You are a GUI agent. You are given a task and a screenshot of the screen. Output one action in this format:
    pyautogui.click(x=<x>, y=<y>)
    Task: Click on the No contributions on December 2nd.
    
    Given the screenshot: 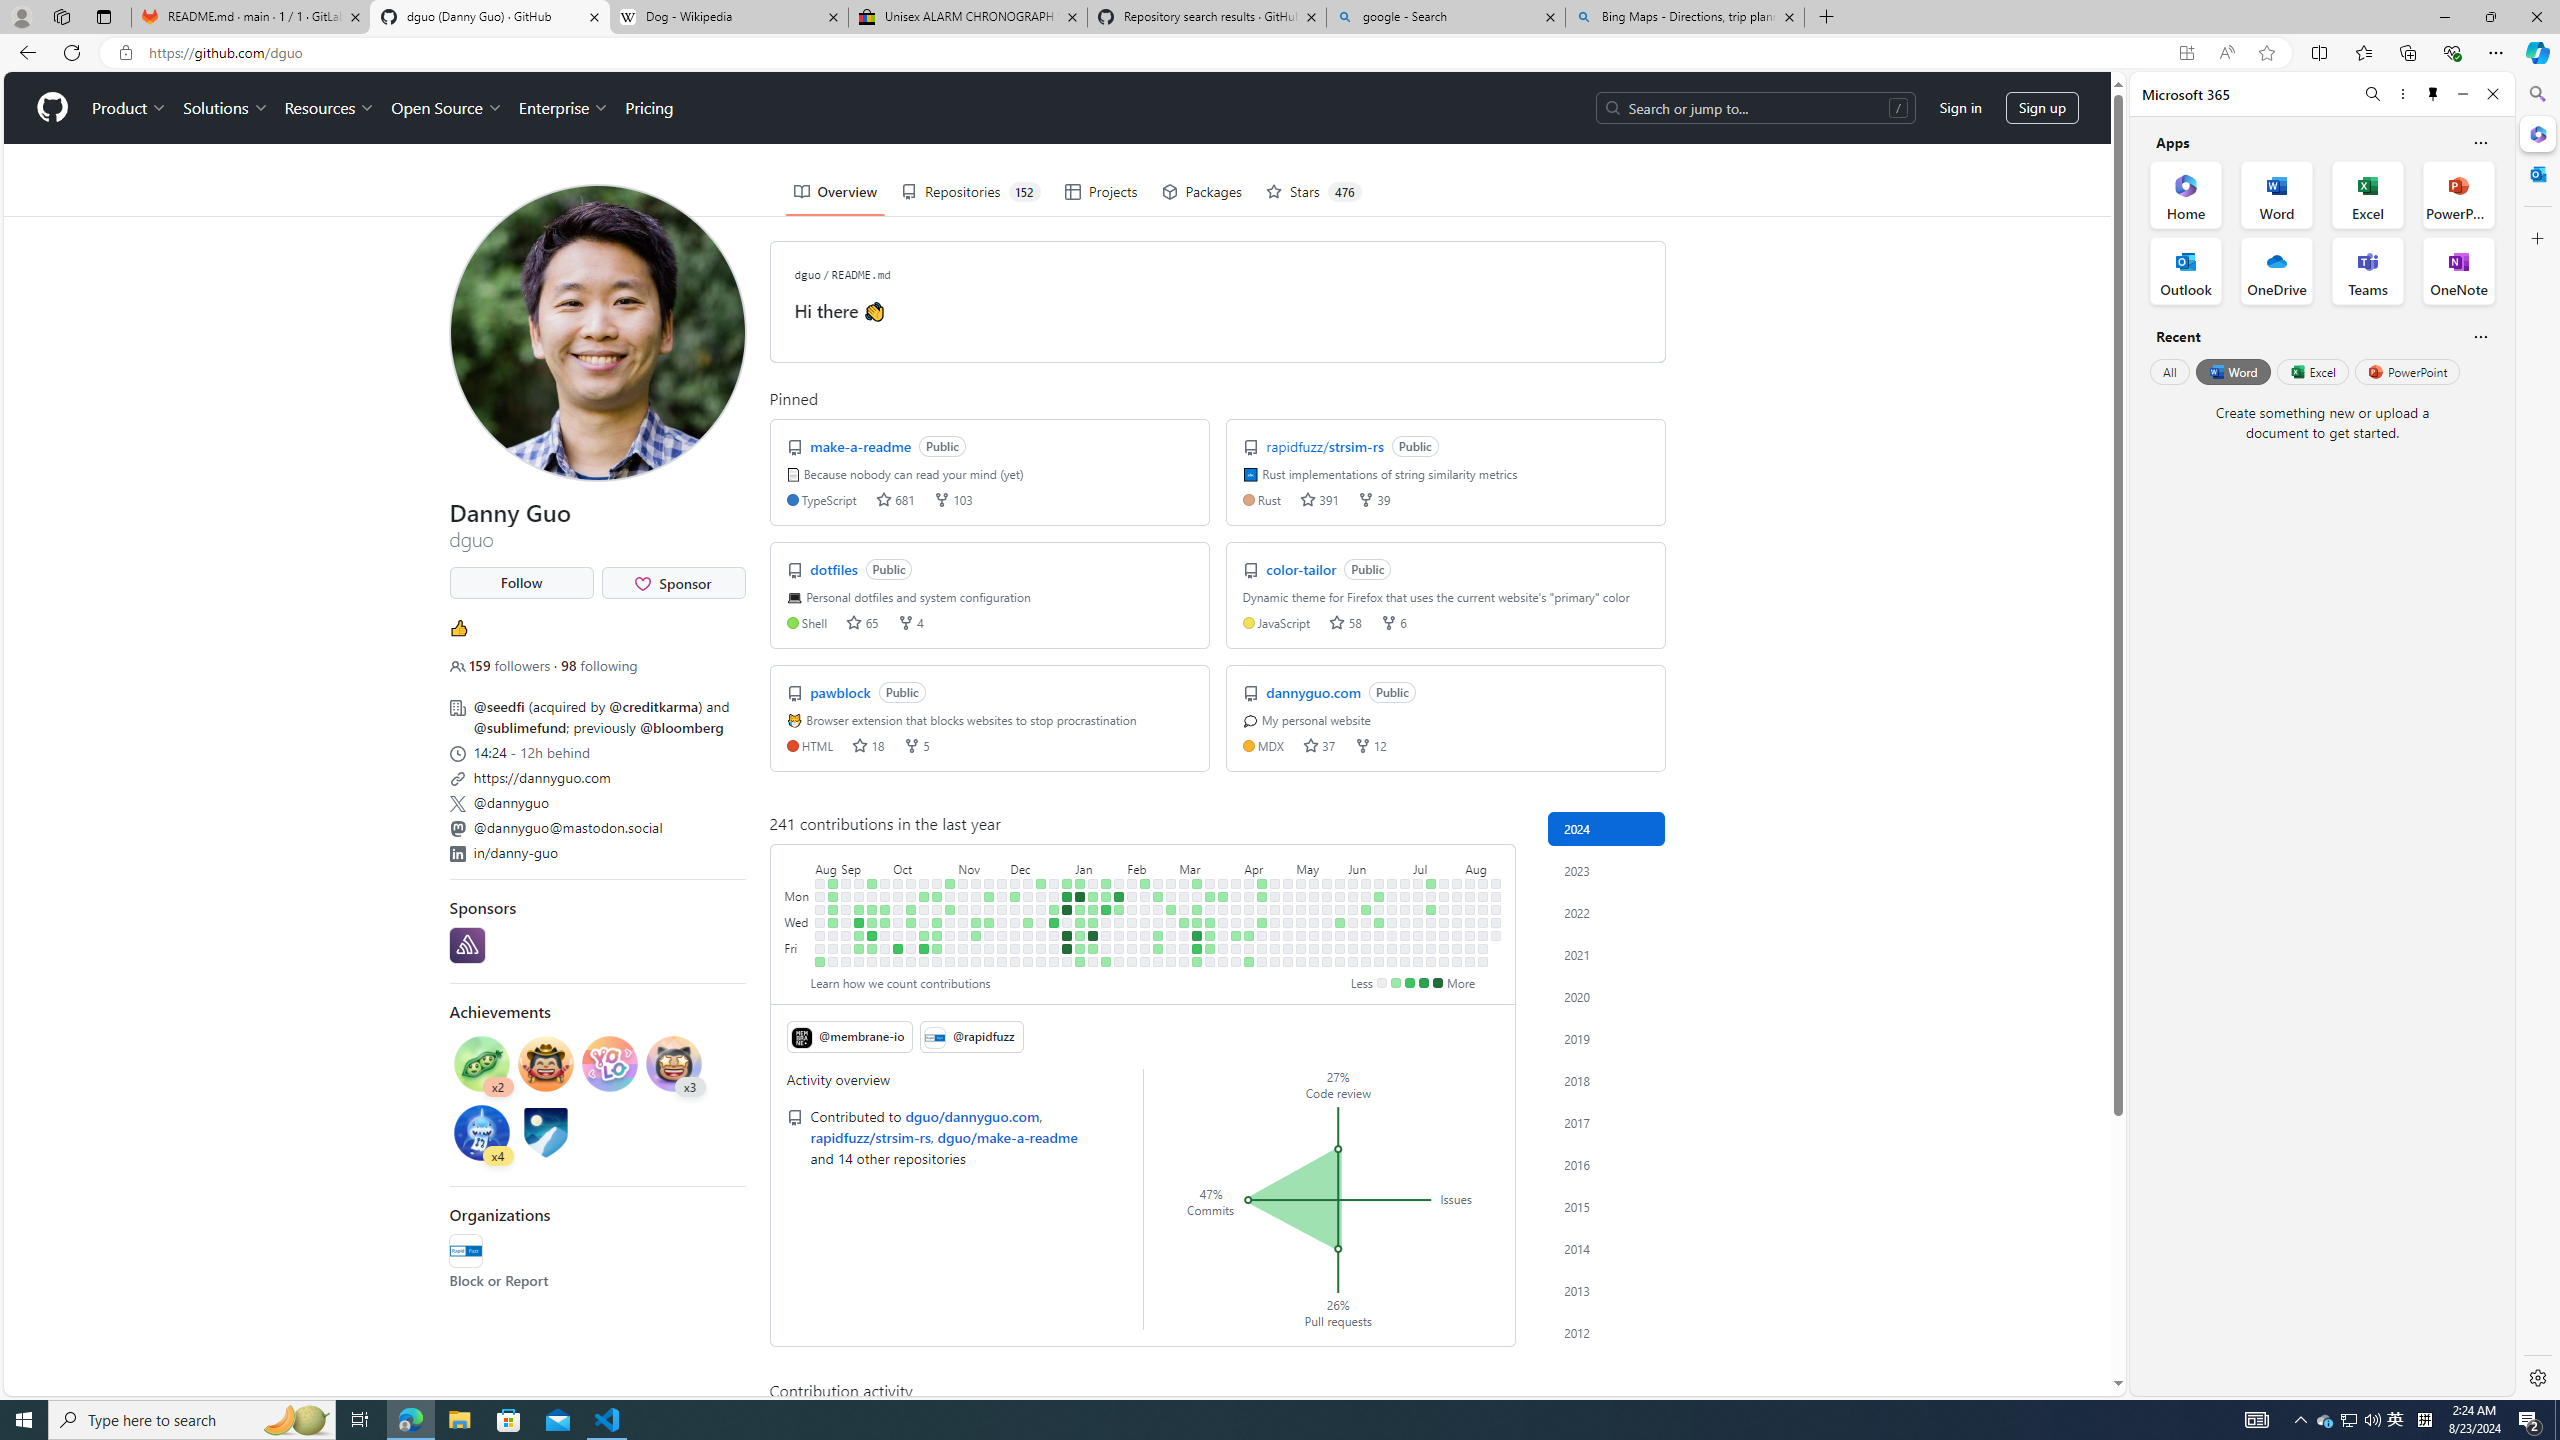 What is the action you would take?
    pyautogui.click(x=1002, y=962)
    